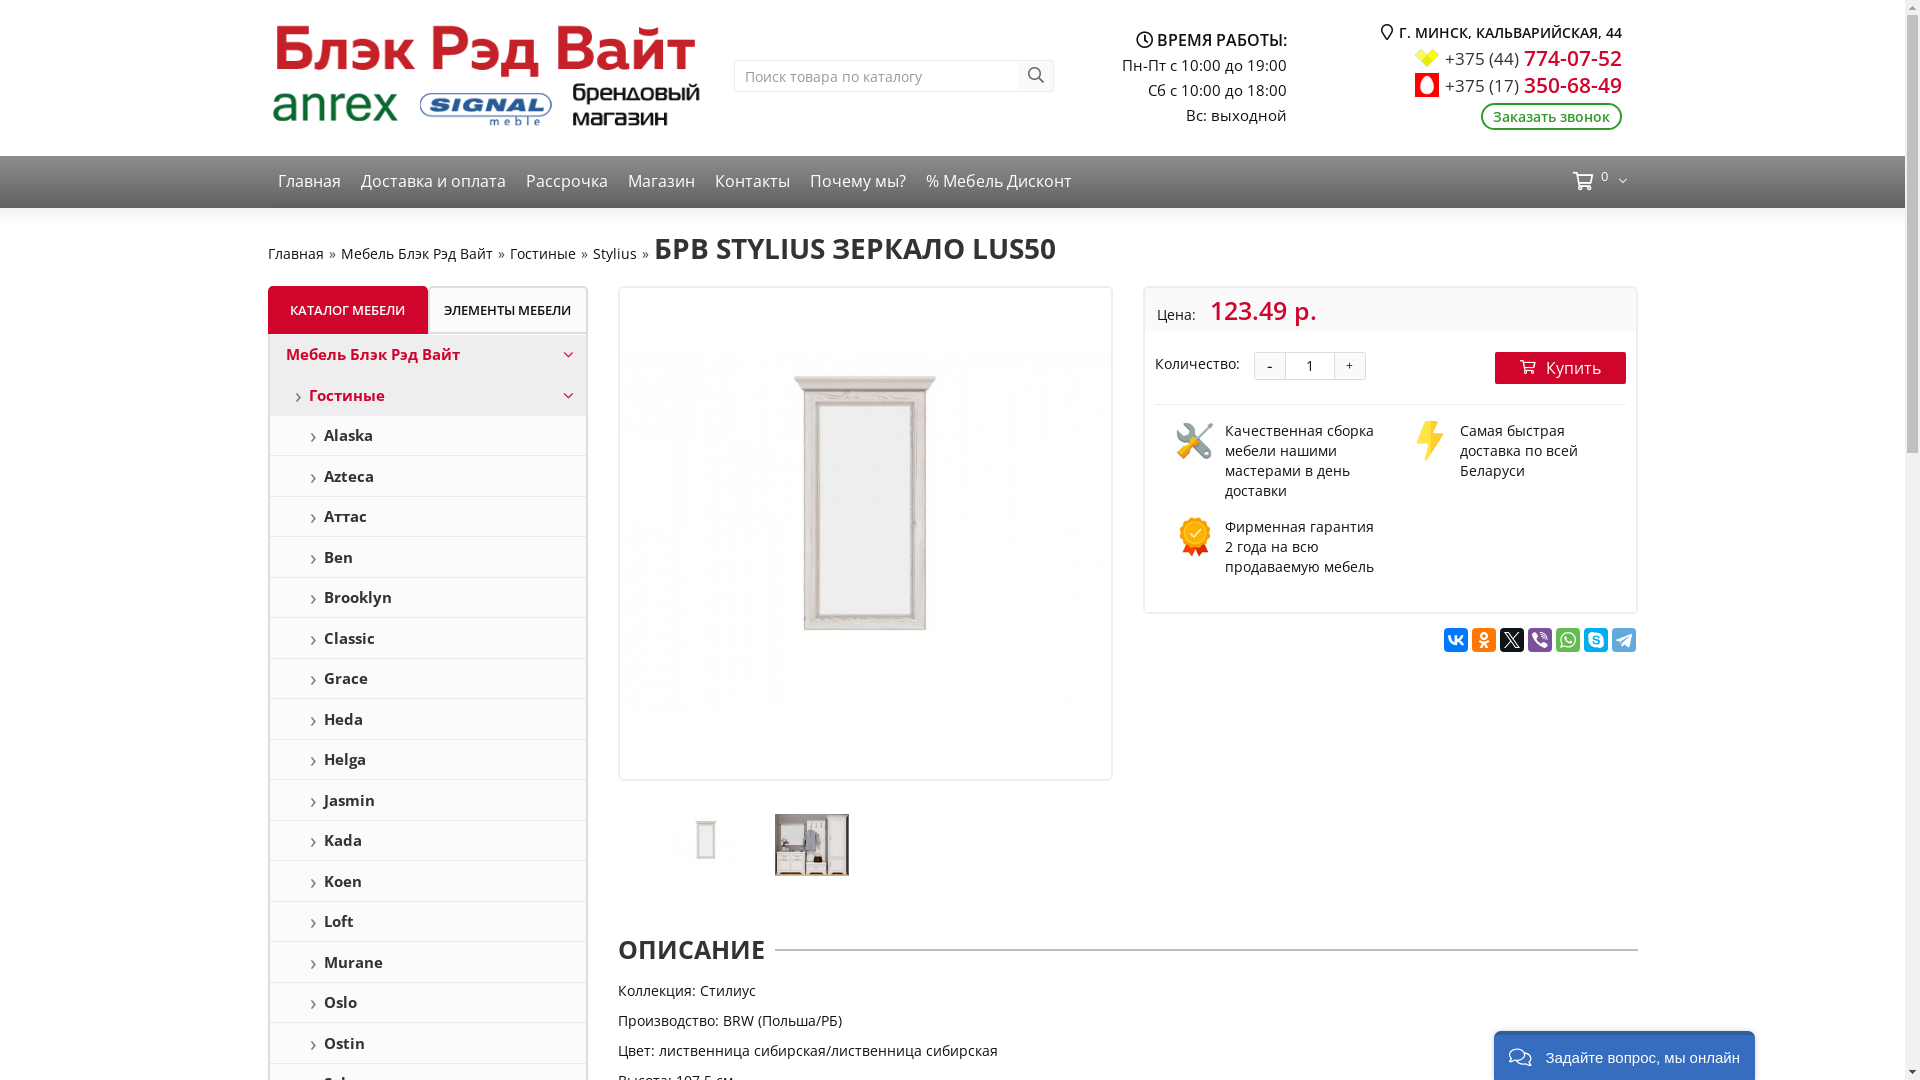  Describe the element at coordinates (486, 78) in the screenshot. I see `Mebel44.by` at that location.